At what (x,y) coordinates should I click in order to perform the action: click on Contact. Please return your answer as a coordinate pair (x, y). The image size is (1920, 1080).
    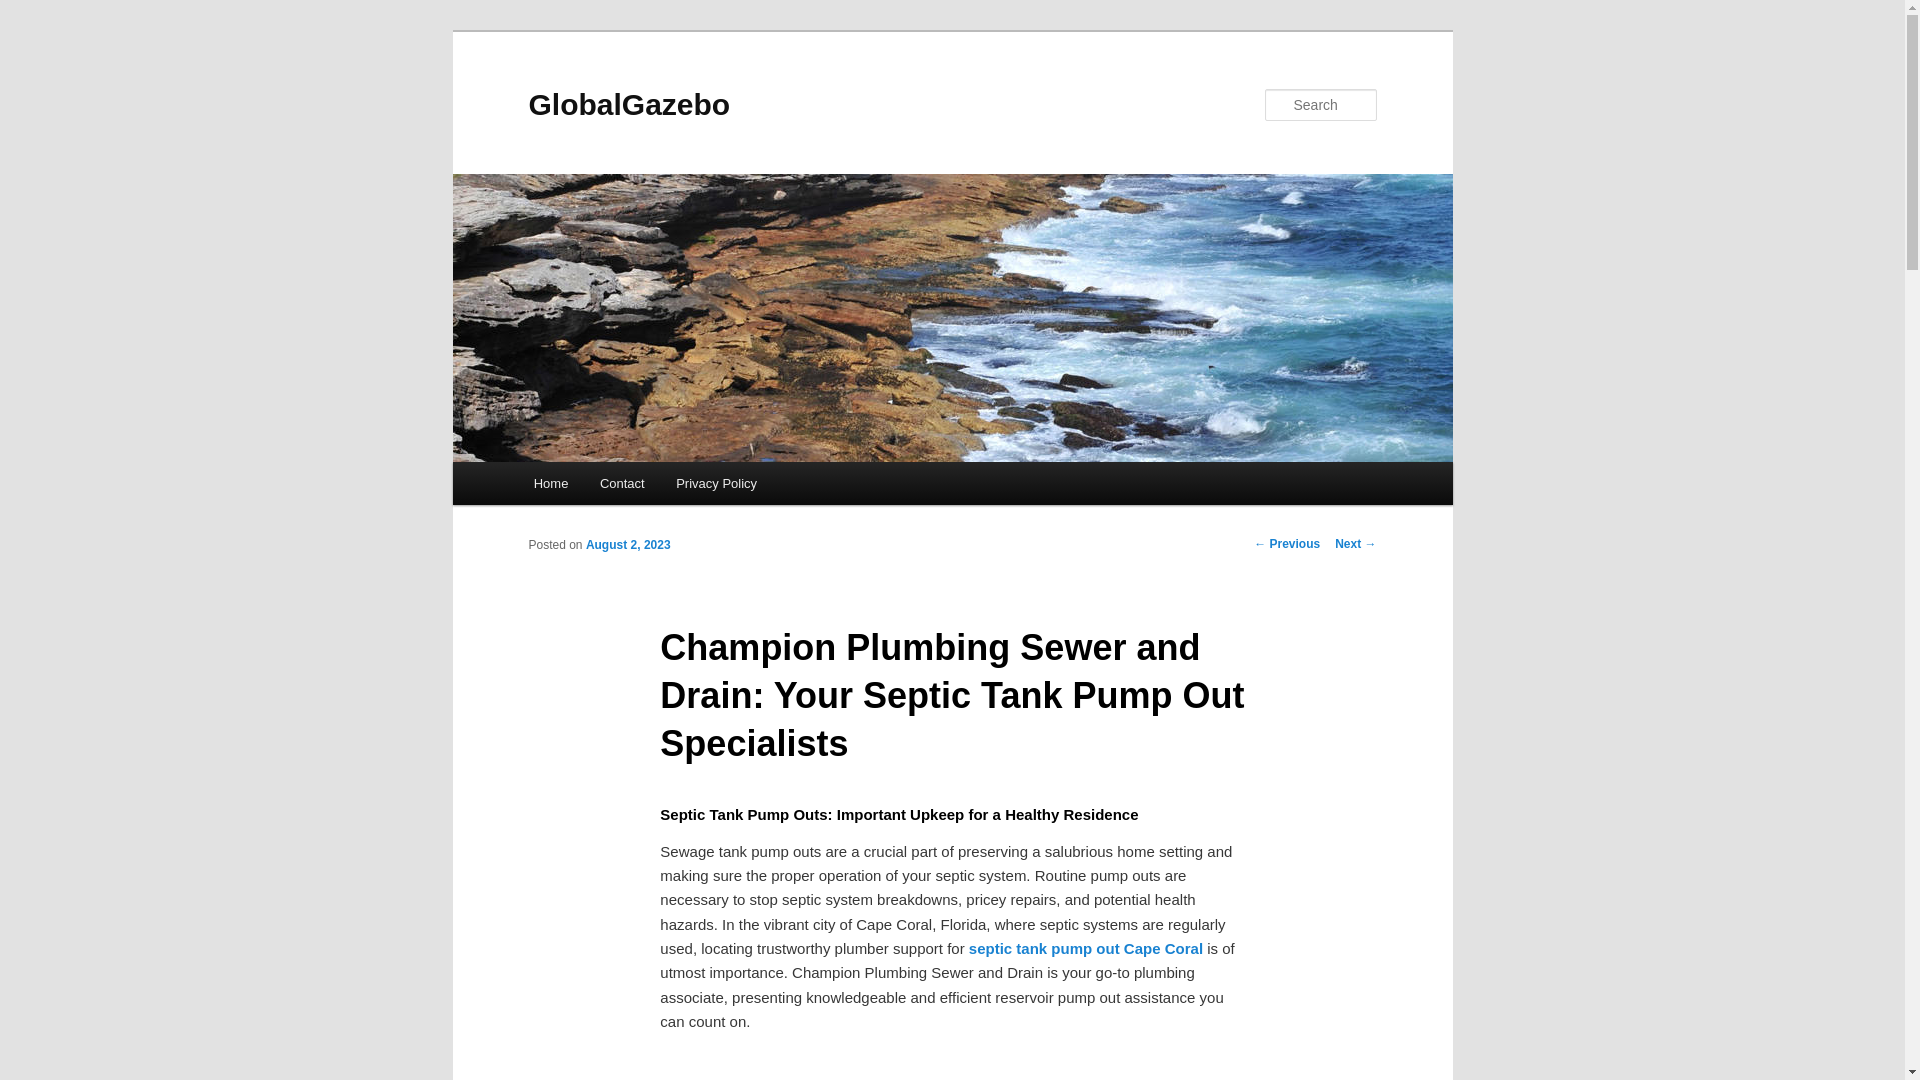
    Looking at the image, I should click on (622, 484).